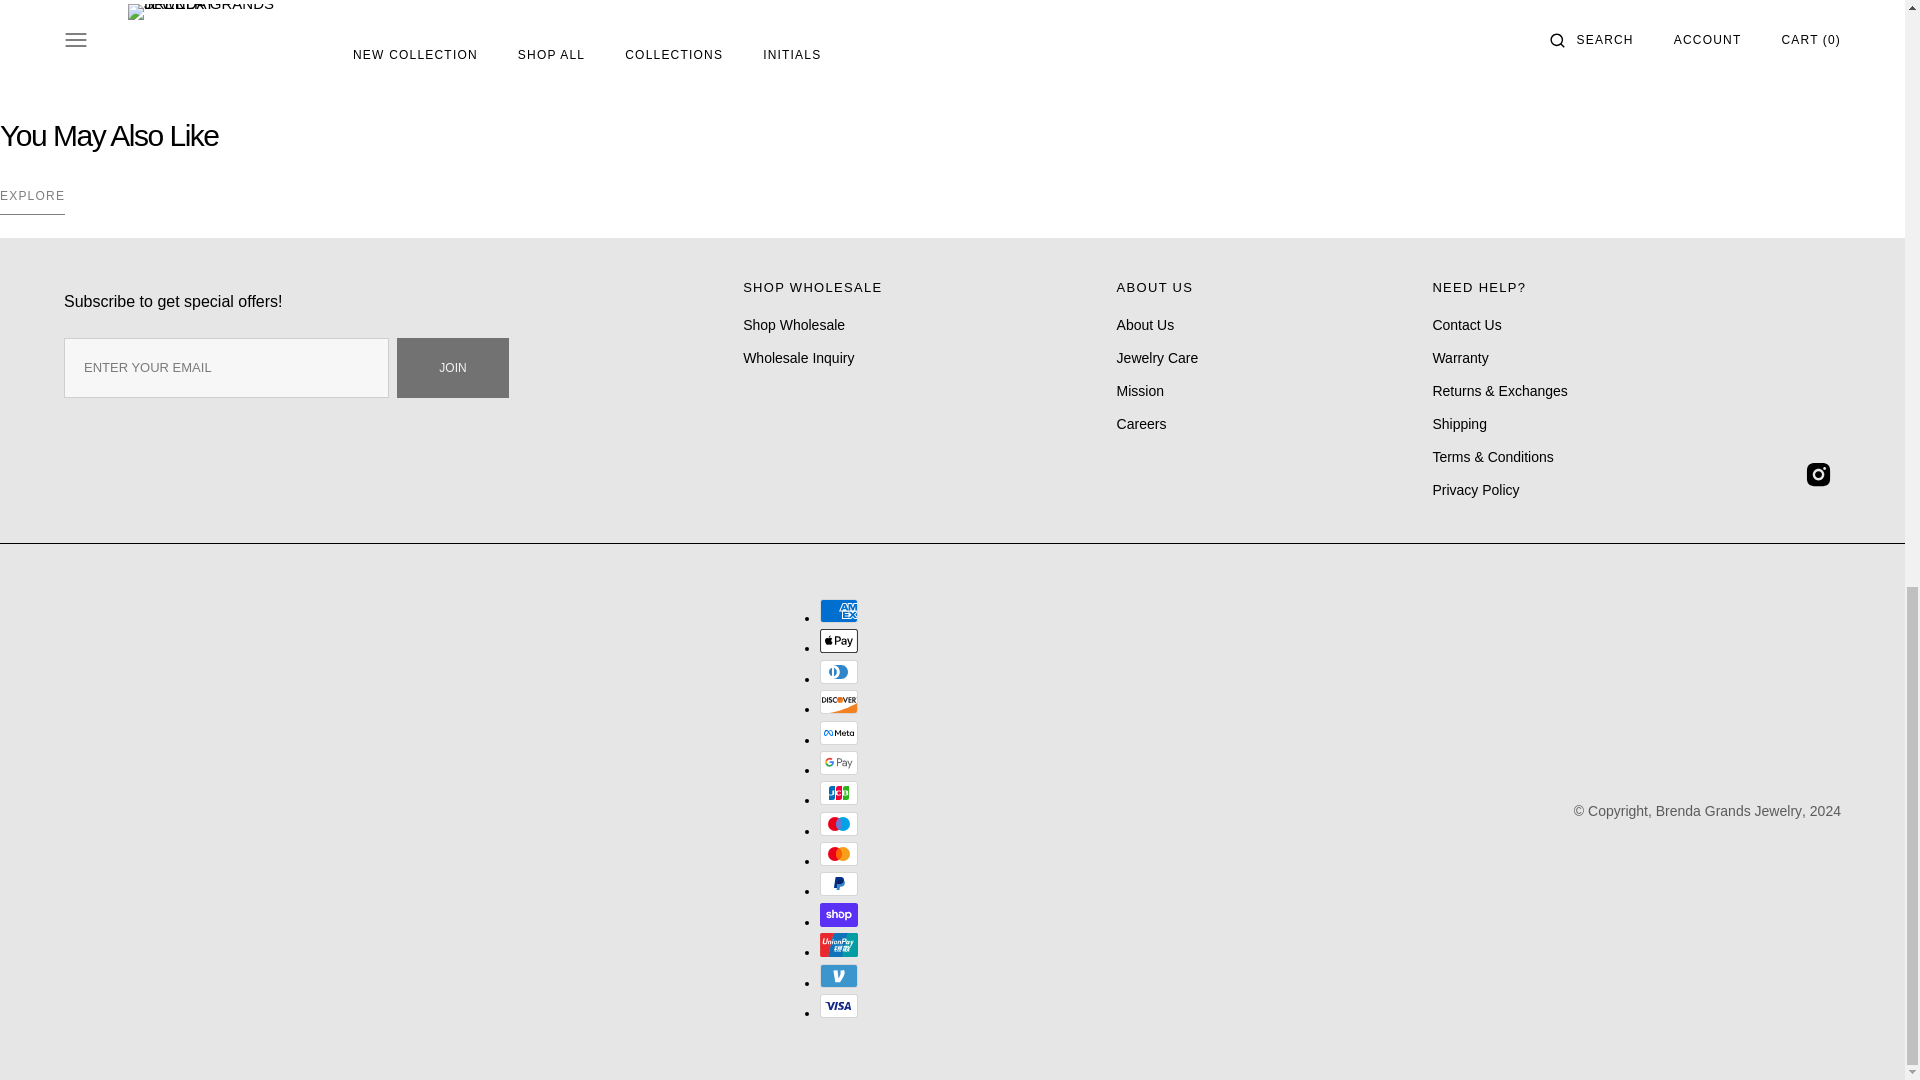 This screenshot has height=1080, width=1920. I want to click on Discover, so click(838, 702).